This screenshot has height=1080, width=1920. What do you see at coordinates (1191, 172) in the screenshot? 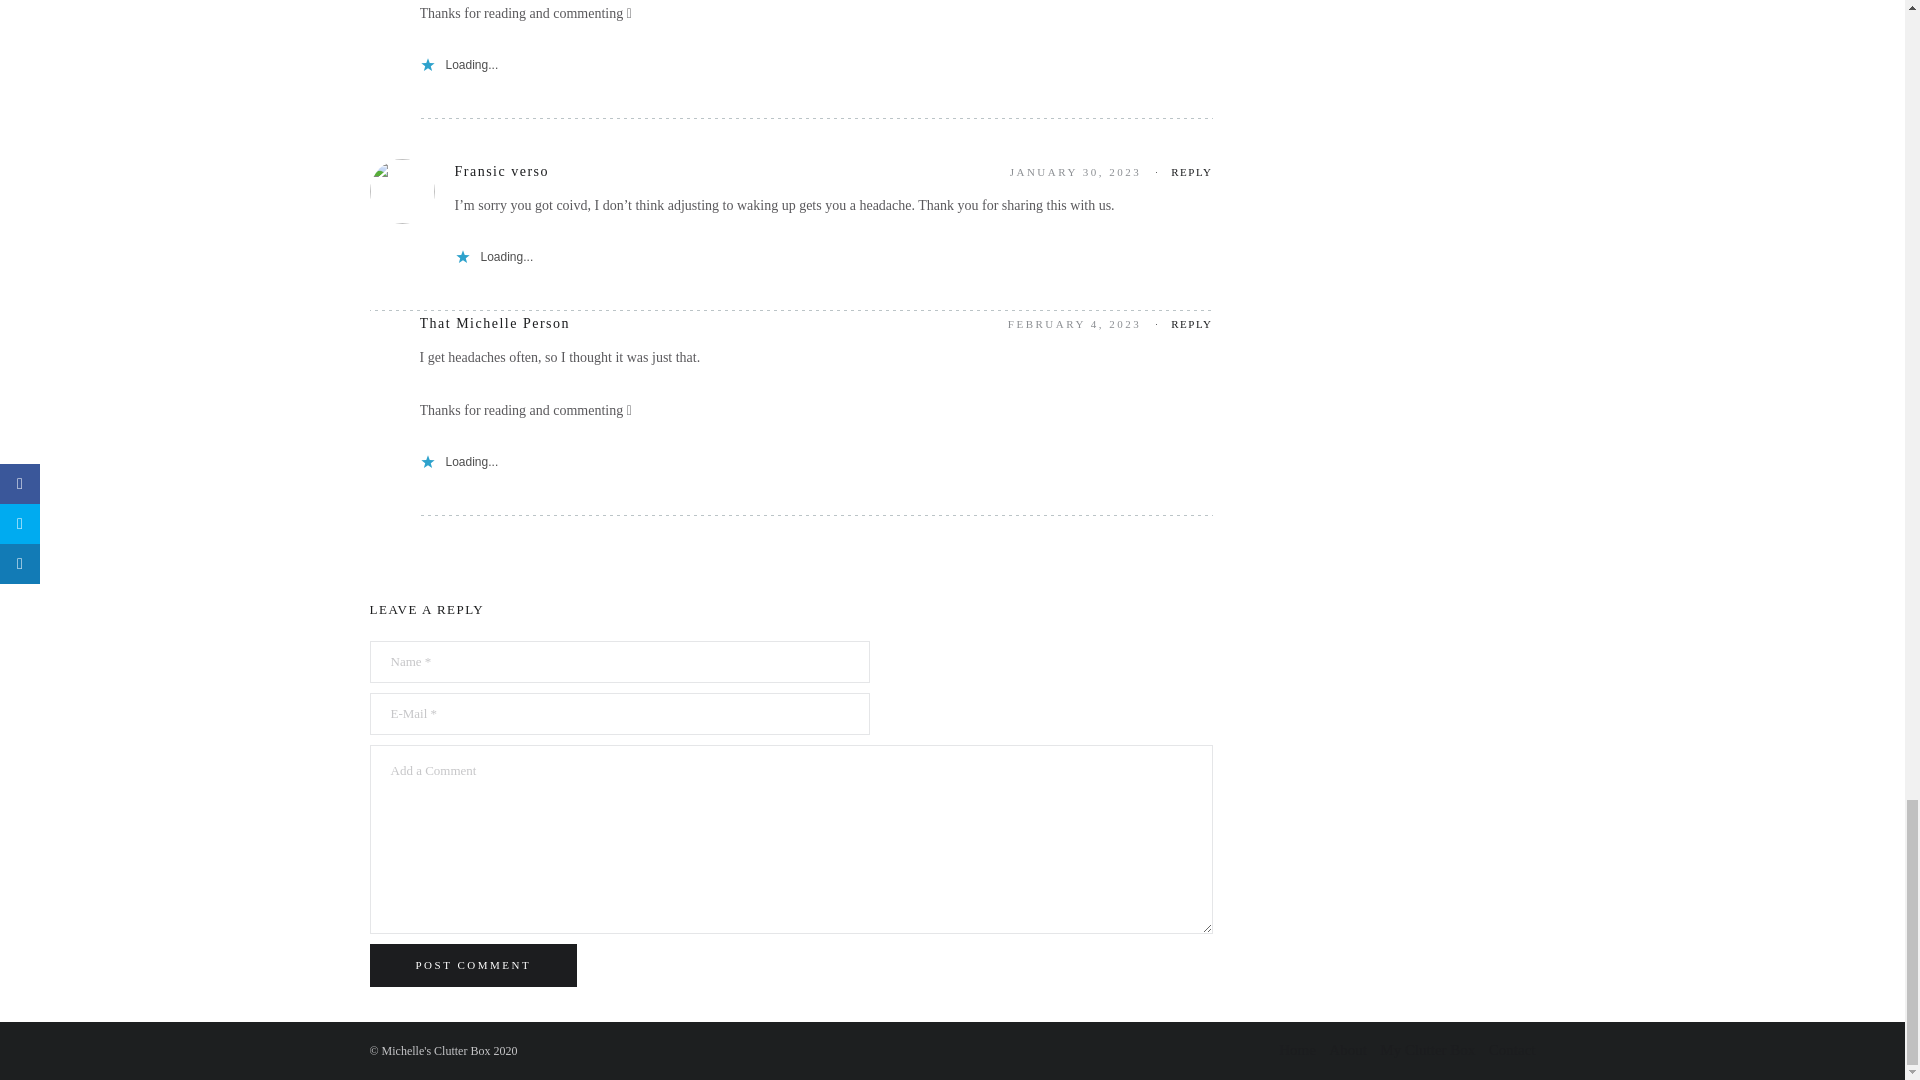
I see `REPLY` at bounding box center [1191, 172].